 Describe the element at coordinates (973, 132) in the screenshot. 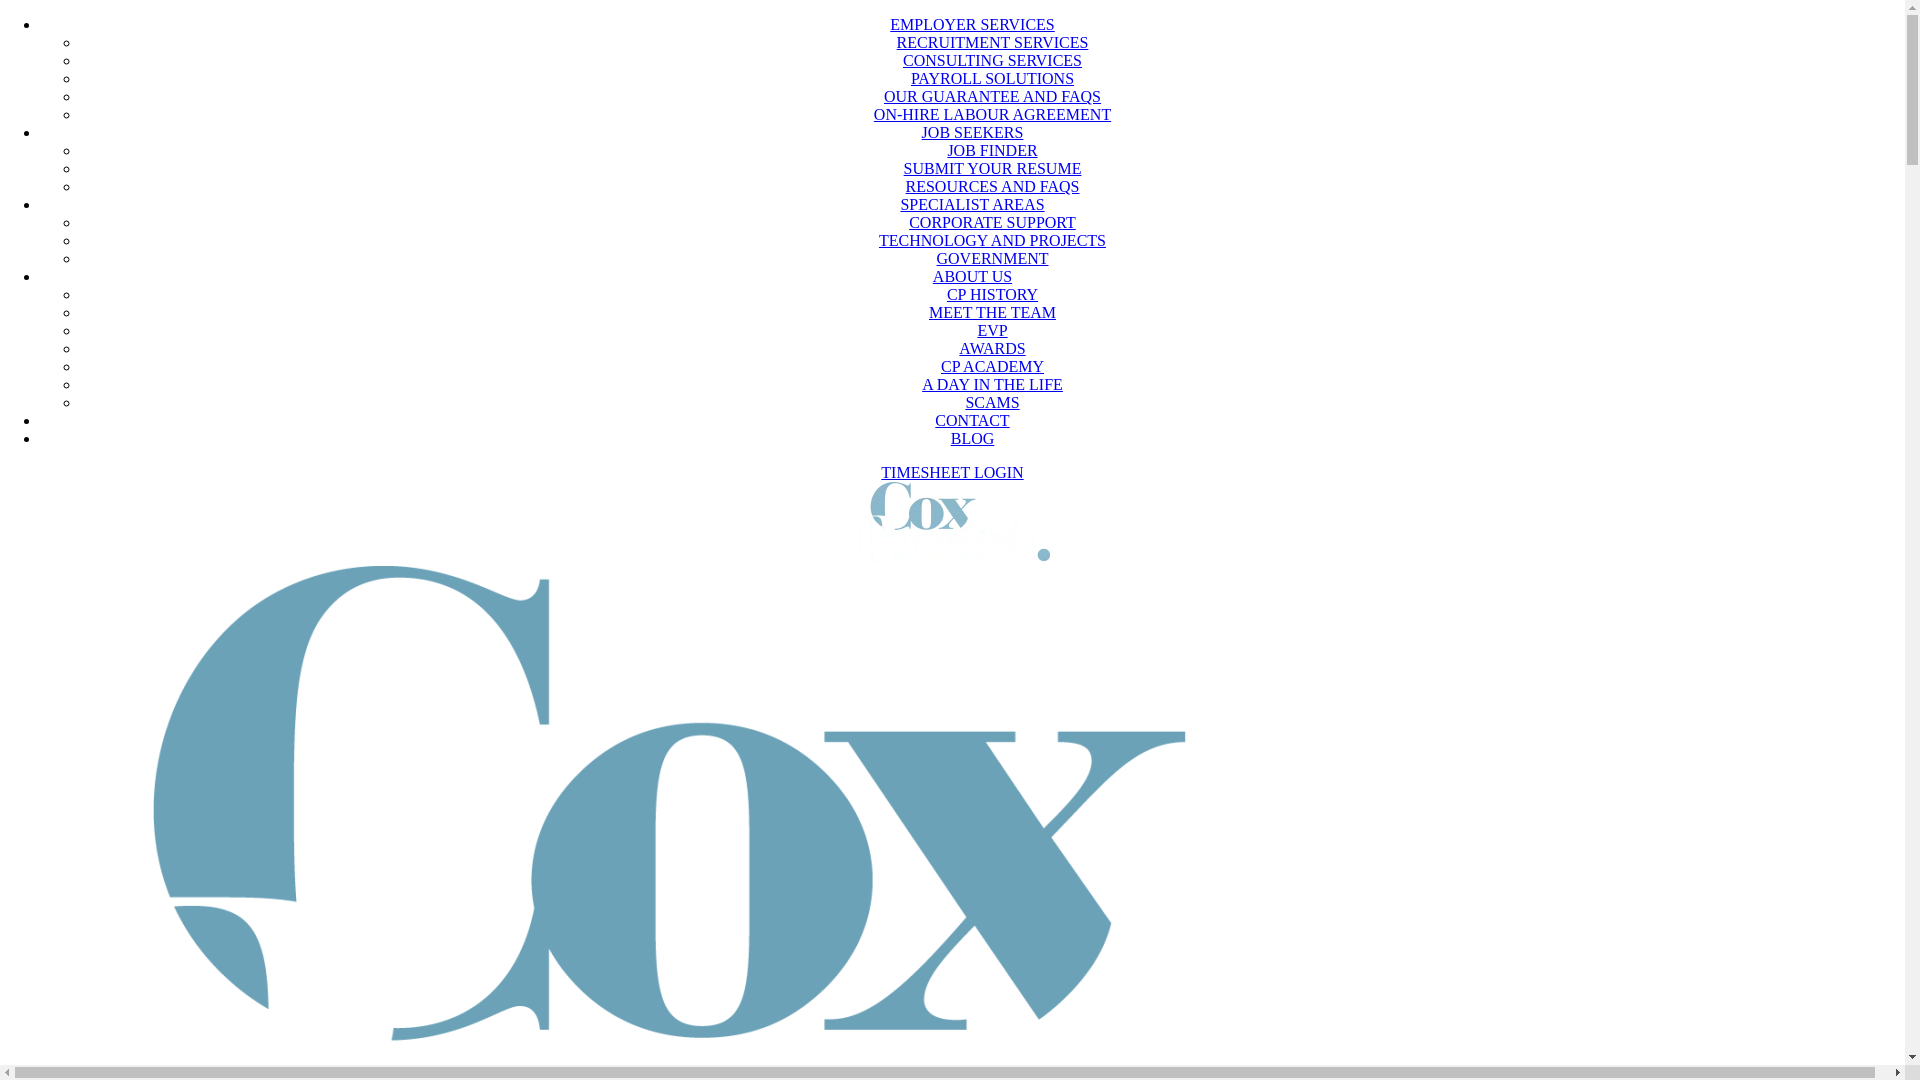

I see `JOB SEEKERS` at that location.